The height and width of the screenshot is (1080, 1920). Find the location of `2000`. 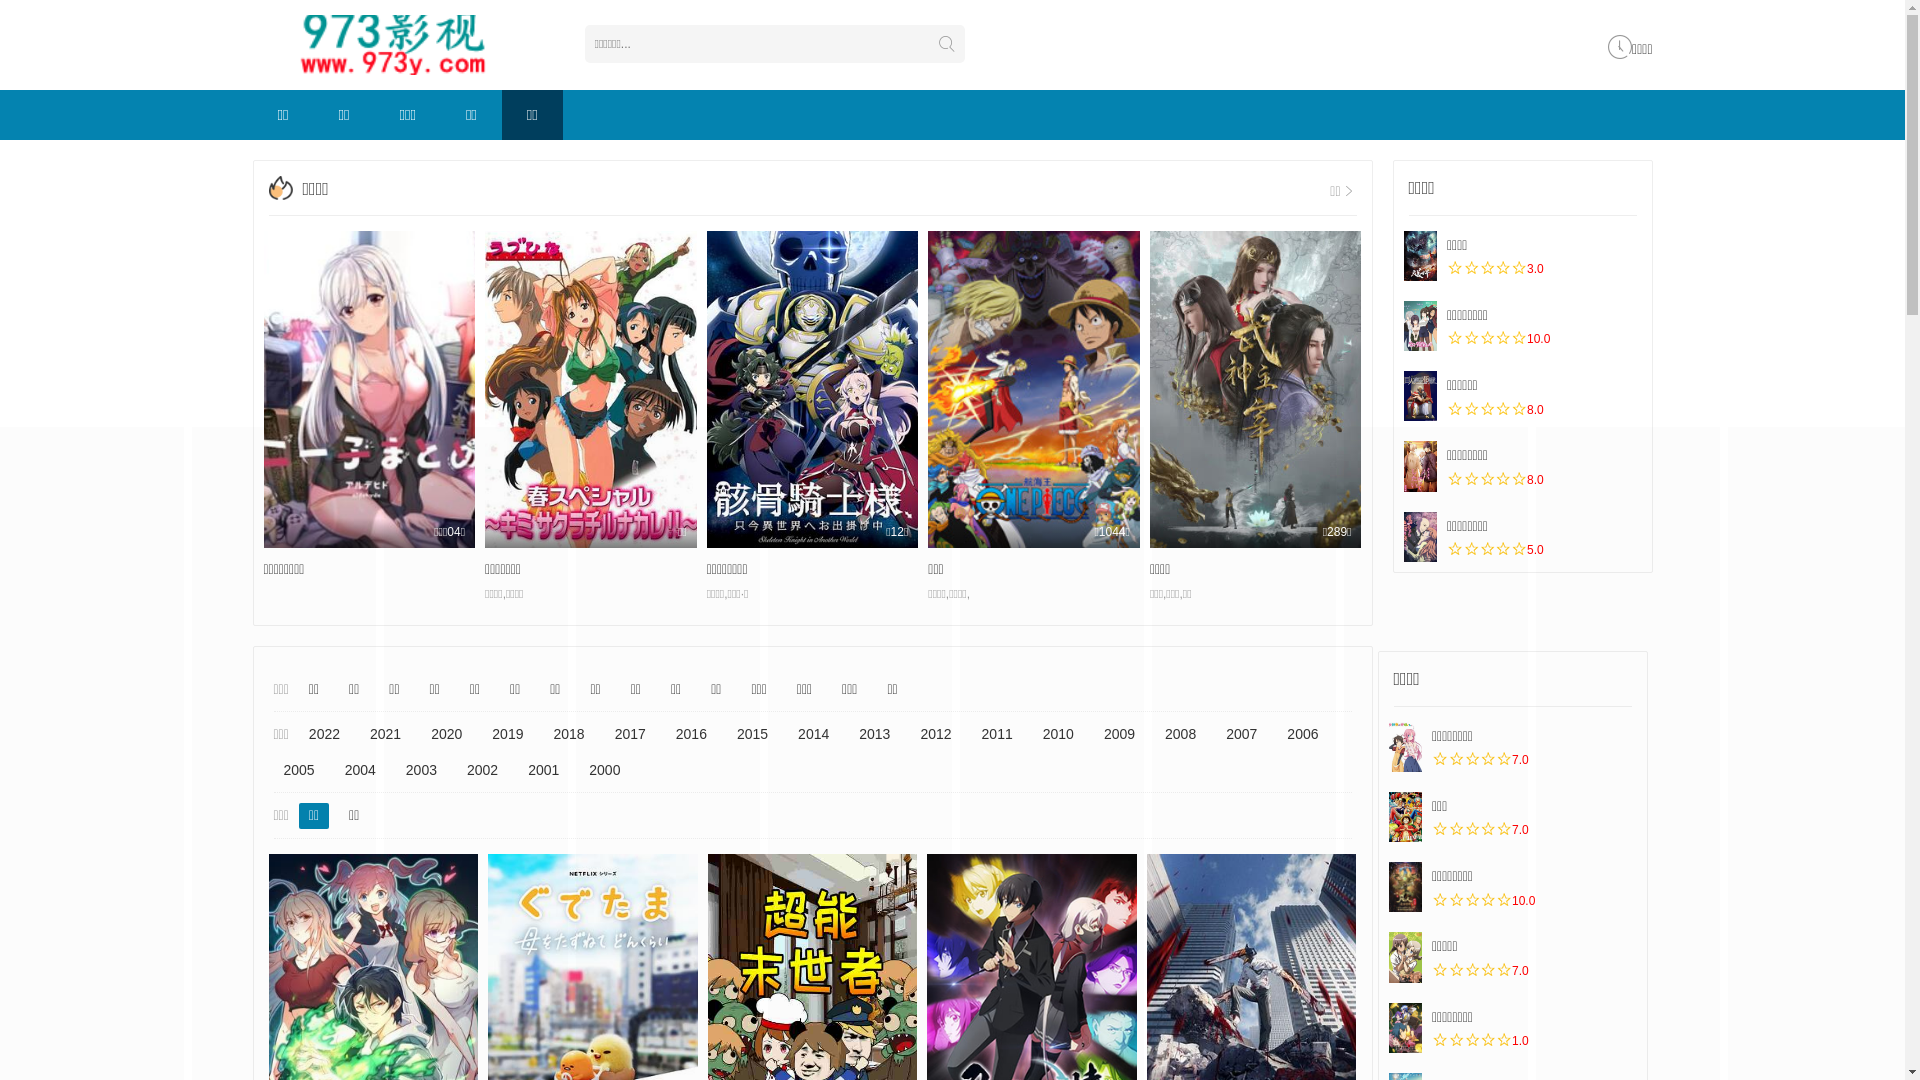

2000 is located at coordinates (604, 771).